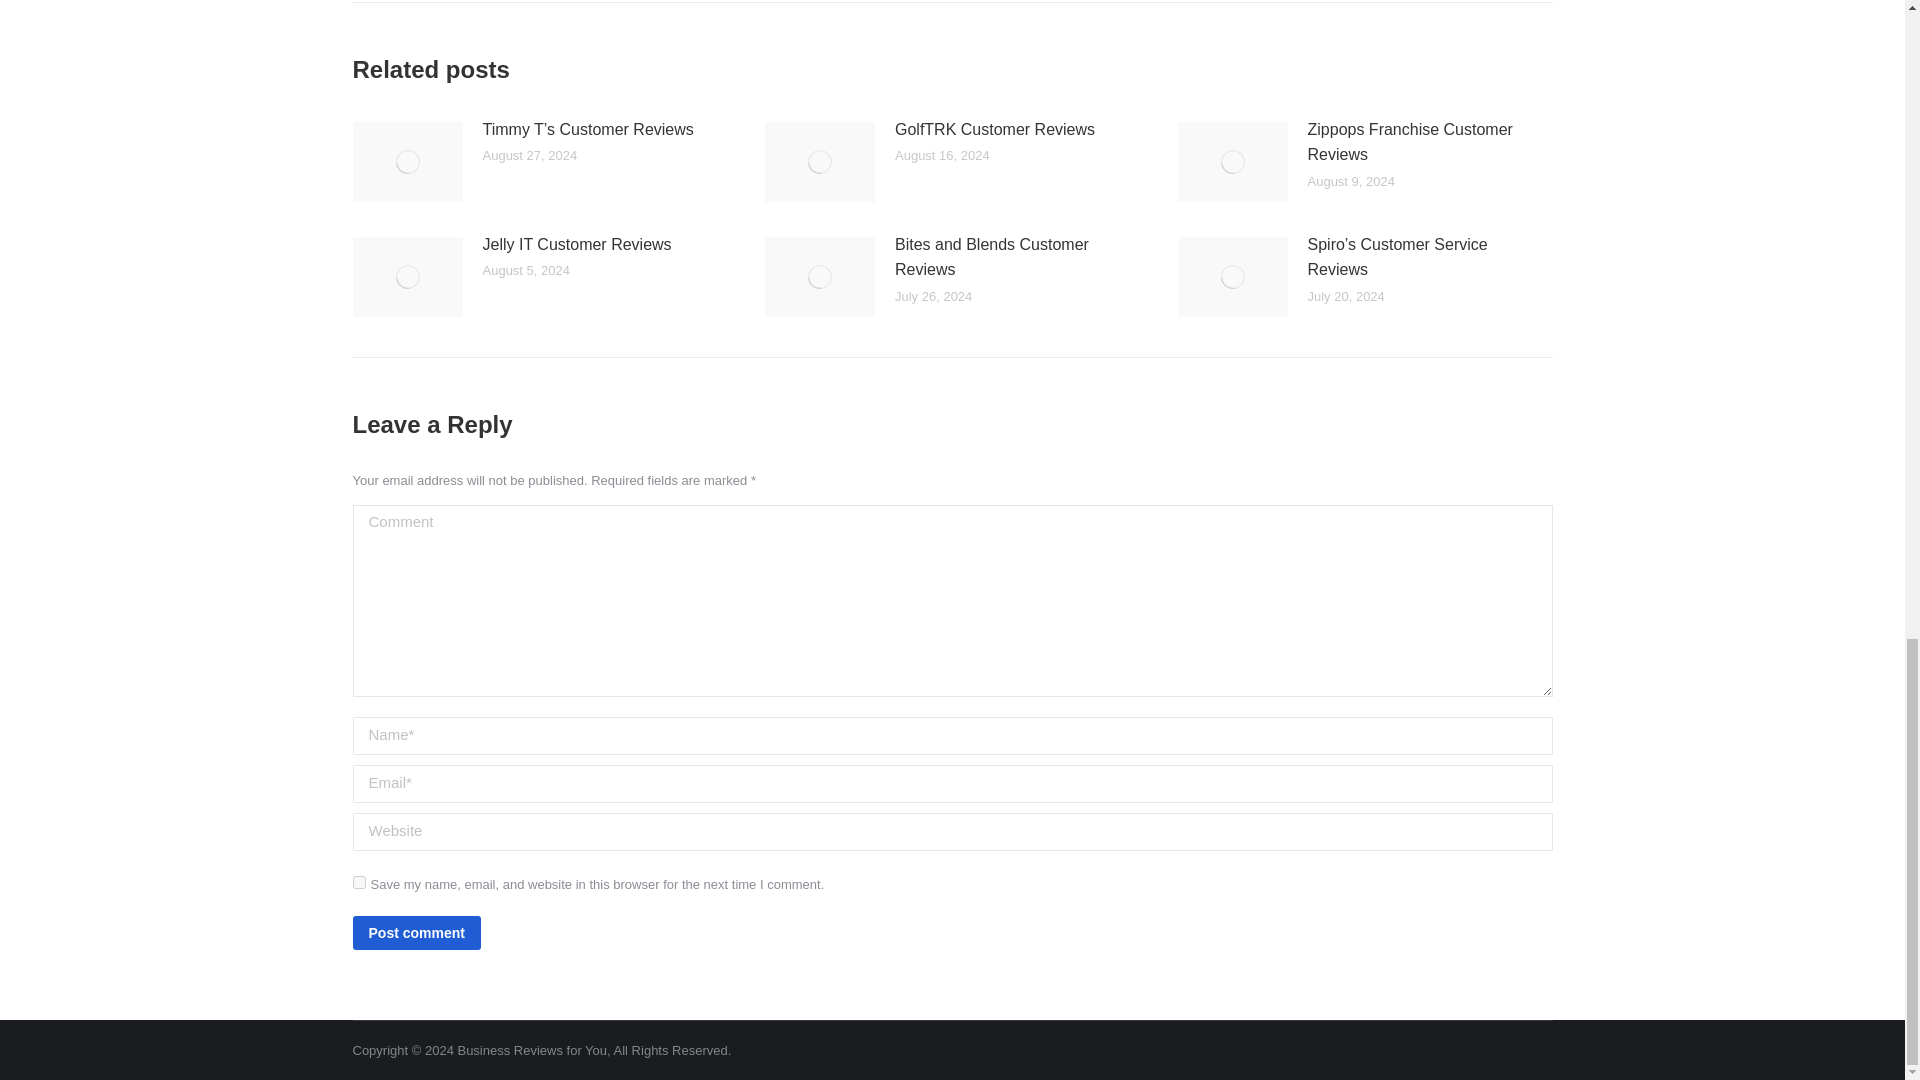 The height and width of the screenshot is (1080, 1920). Describe the element at coordinates (1424, 142) in the screenshot. I see `Zippops Franchise Customer Reviews` at that location.